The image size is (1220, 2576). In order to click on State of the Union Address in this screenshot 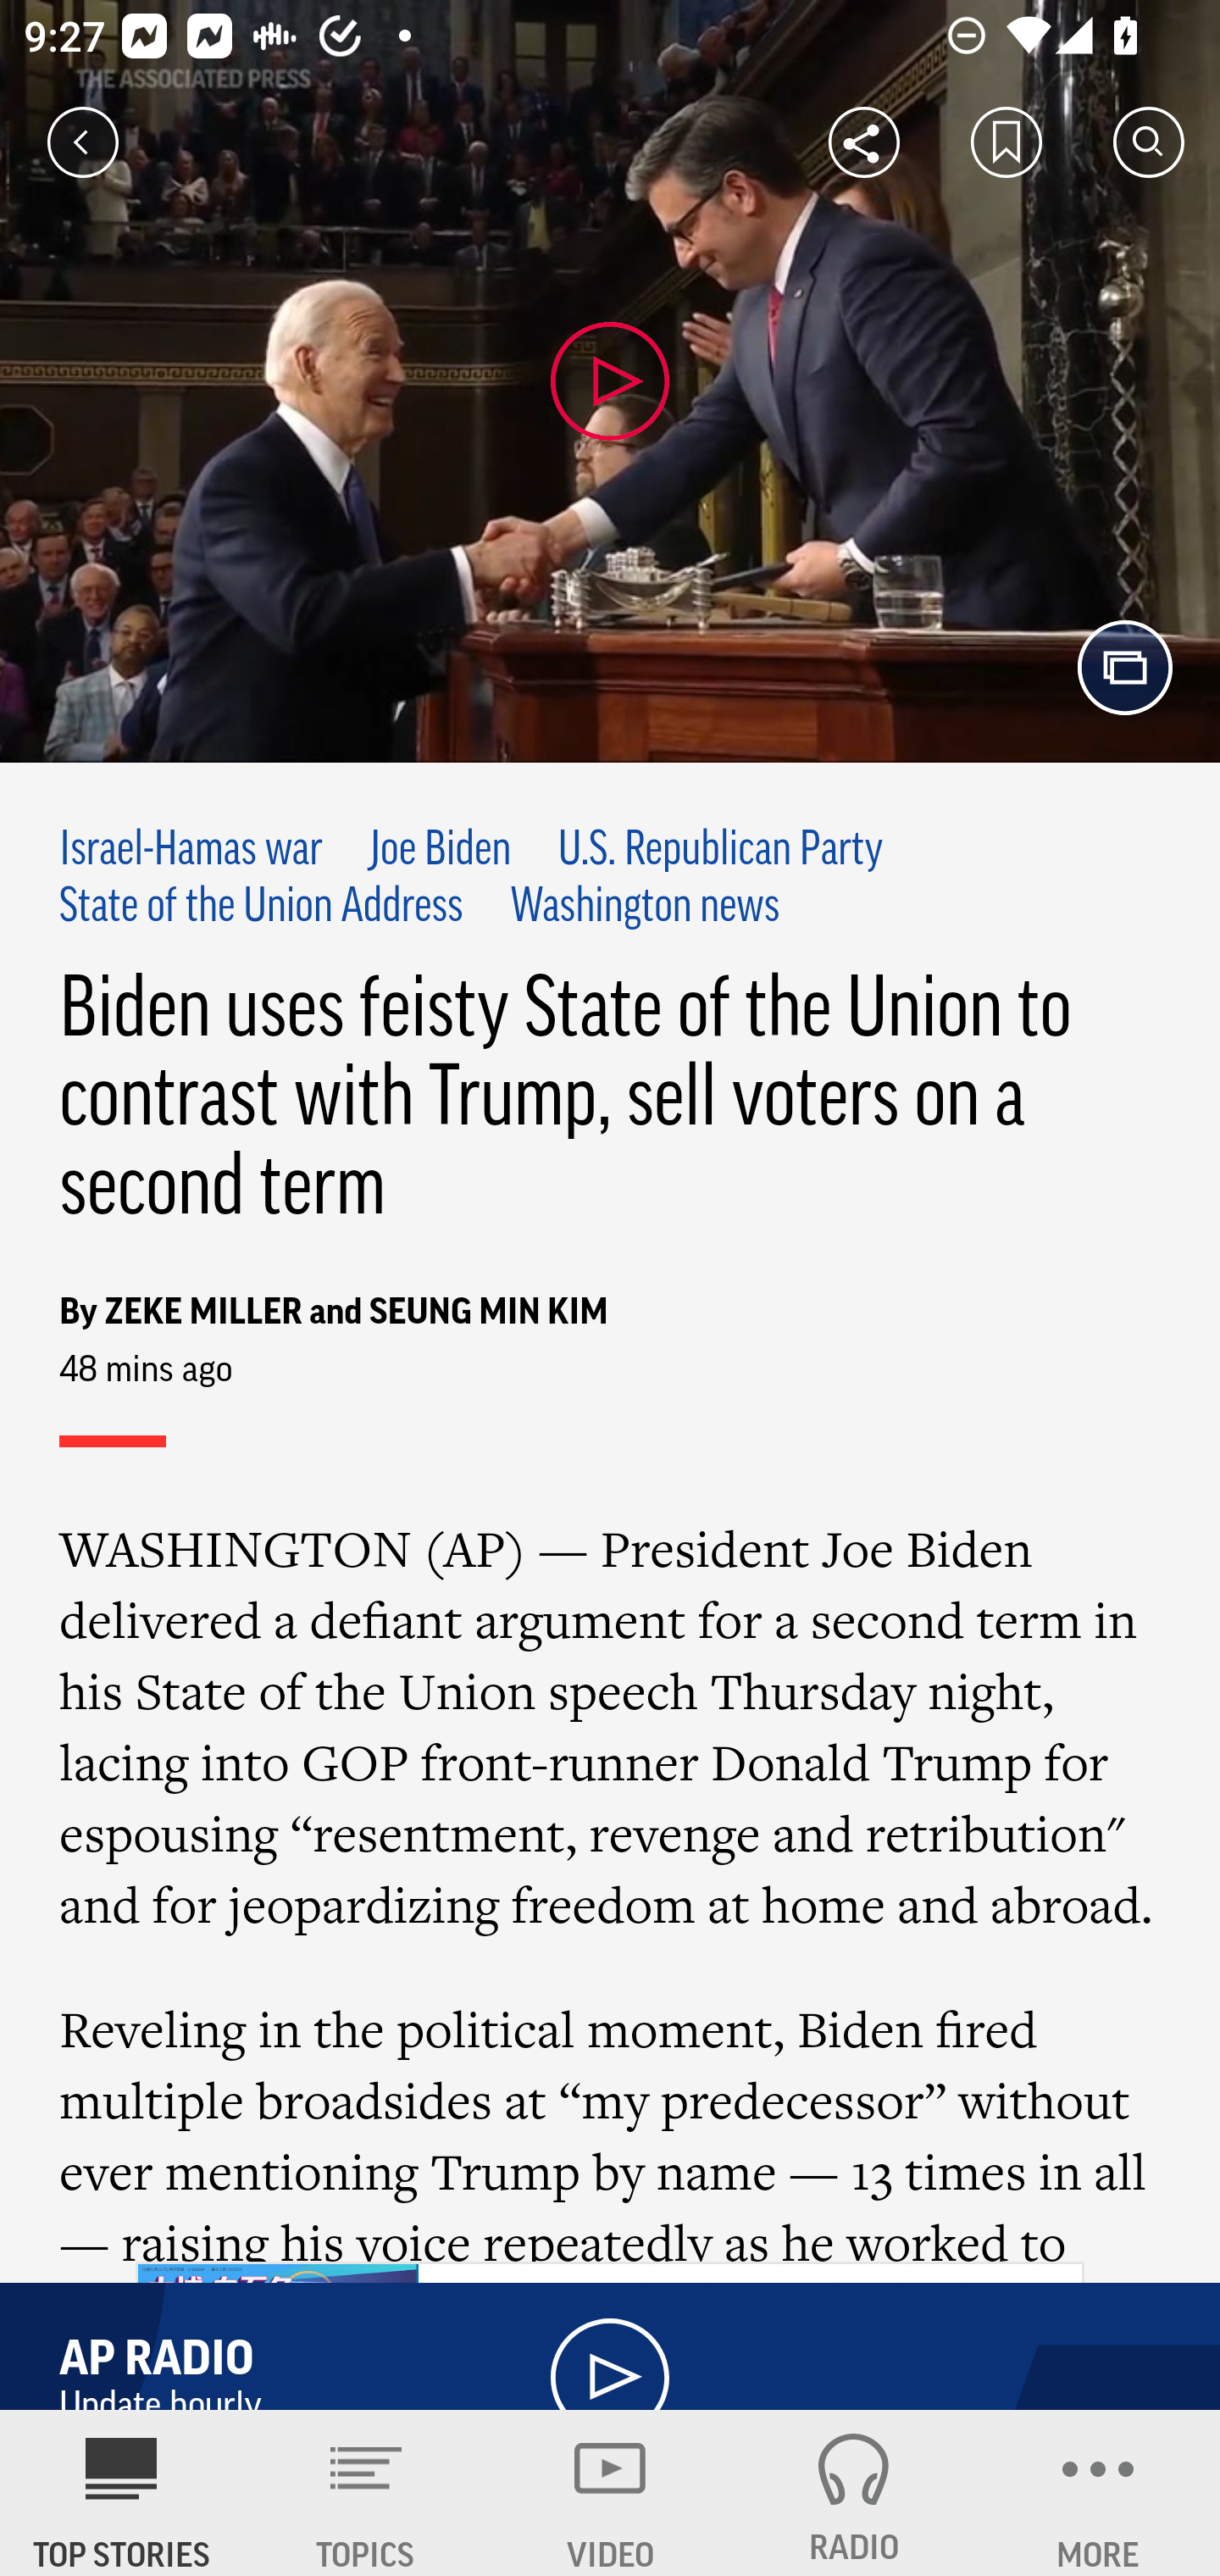, I will do `click(262, 908)`.